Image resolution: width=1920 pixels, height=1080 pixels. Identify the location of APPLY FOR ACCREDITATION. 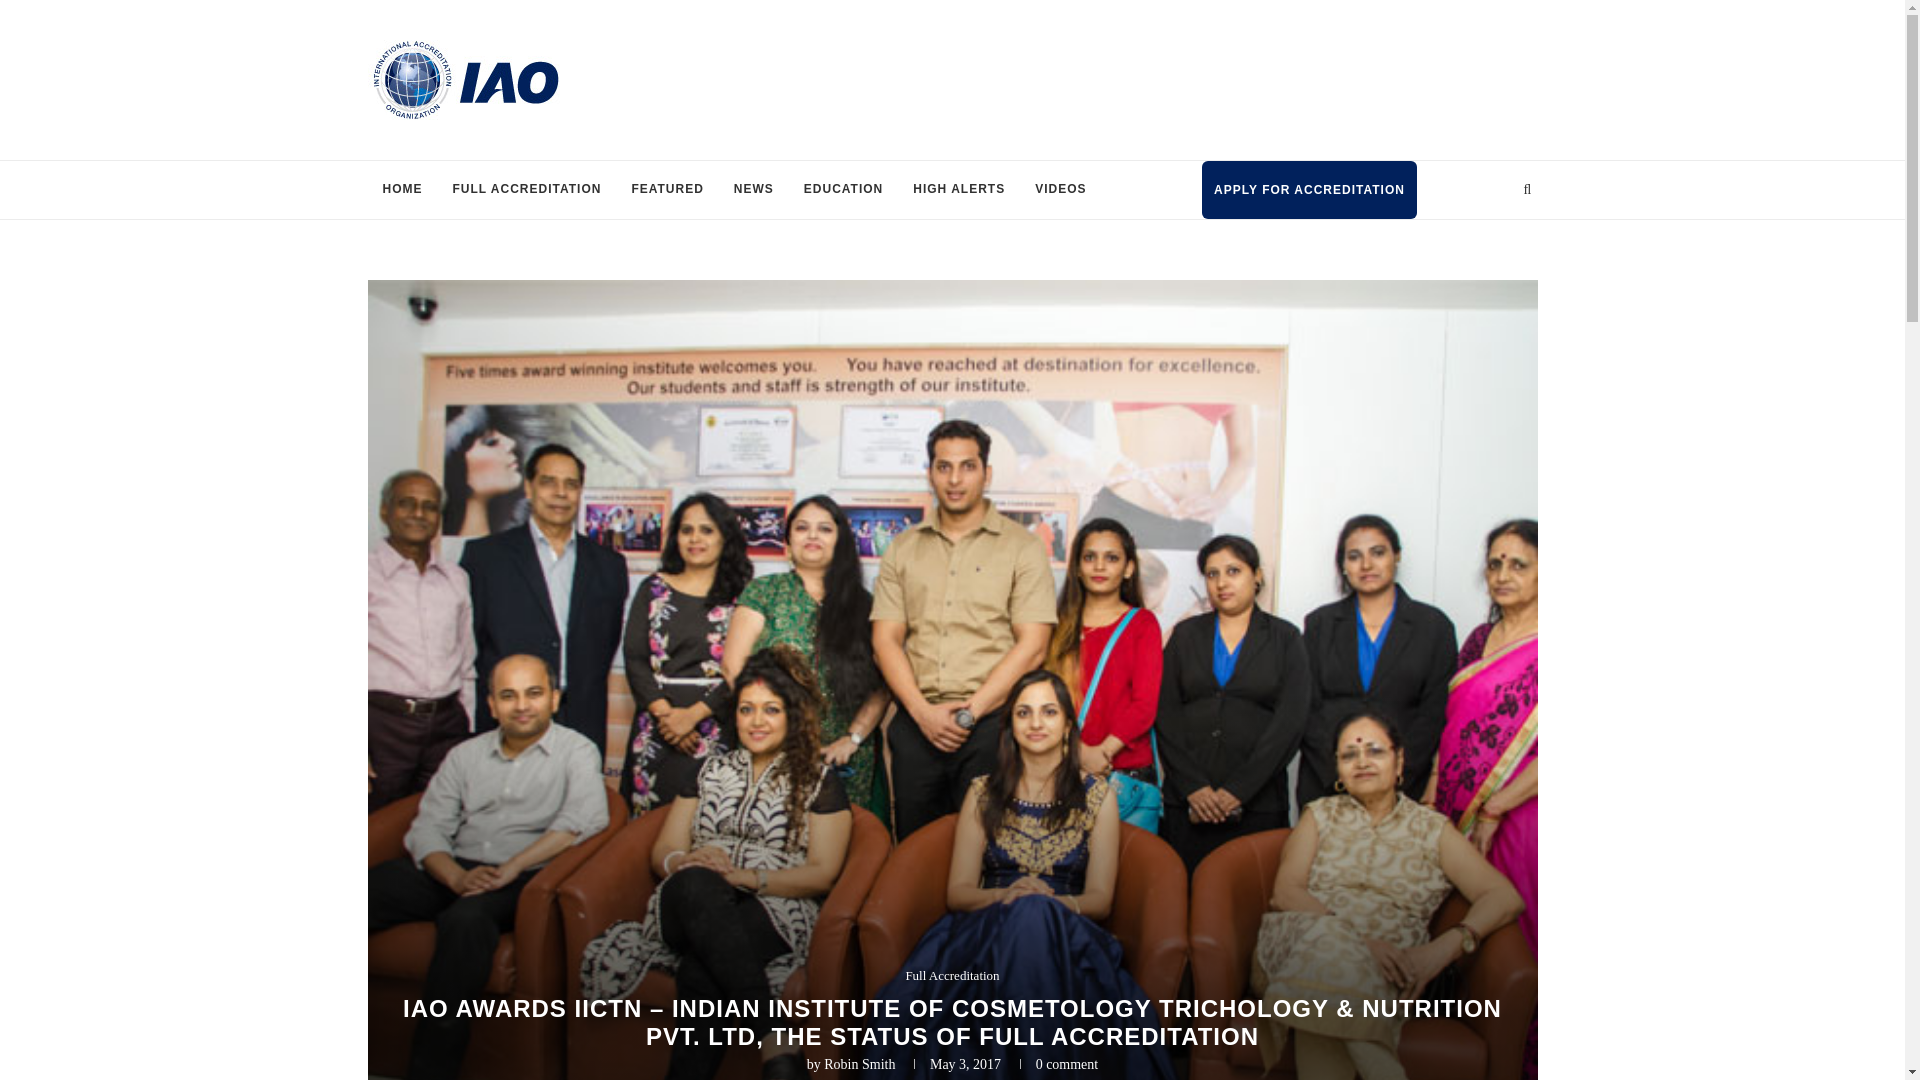
(1308, 190).